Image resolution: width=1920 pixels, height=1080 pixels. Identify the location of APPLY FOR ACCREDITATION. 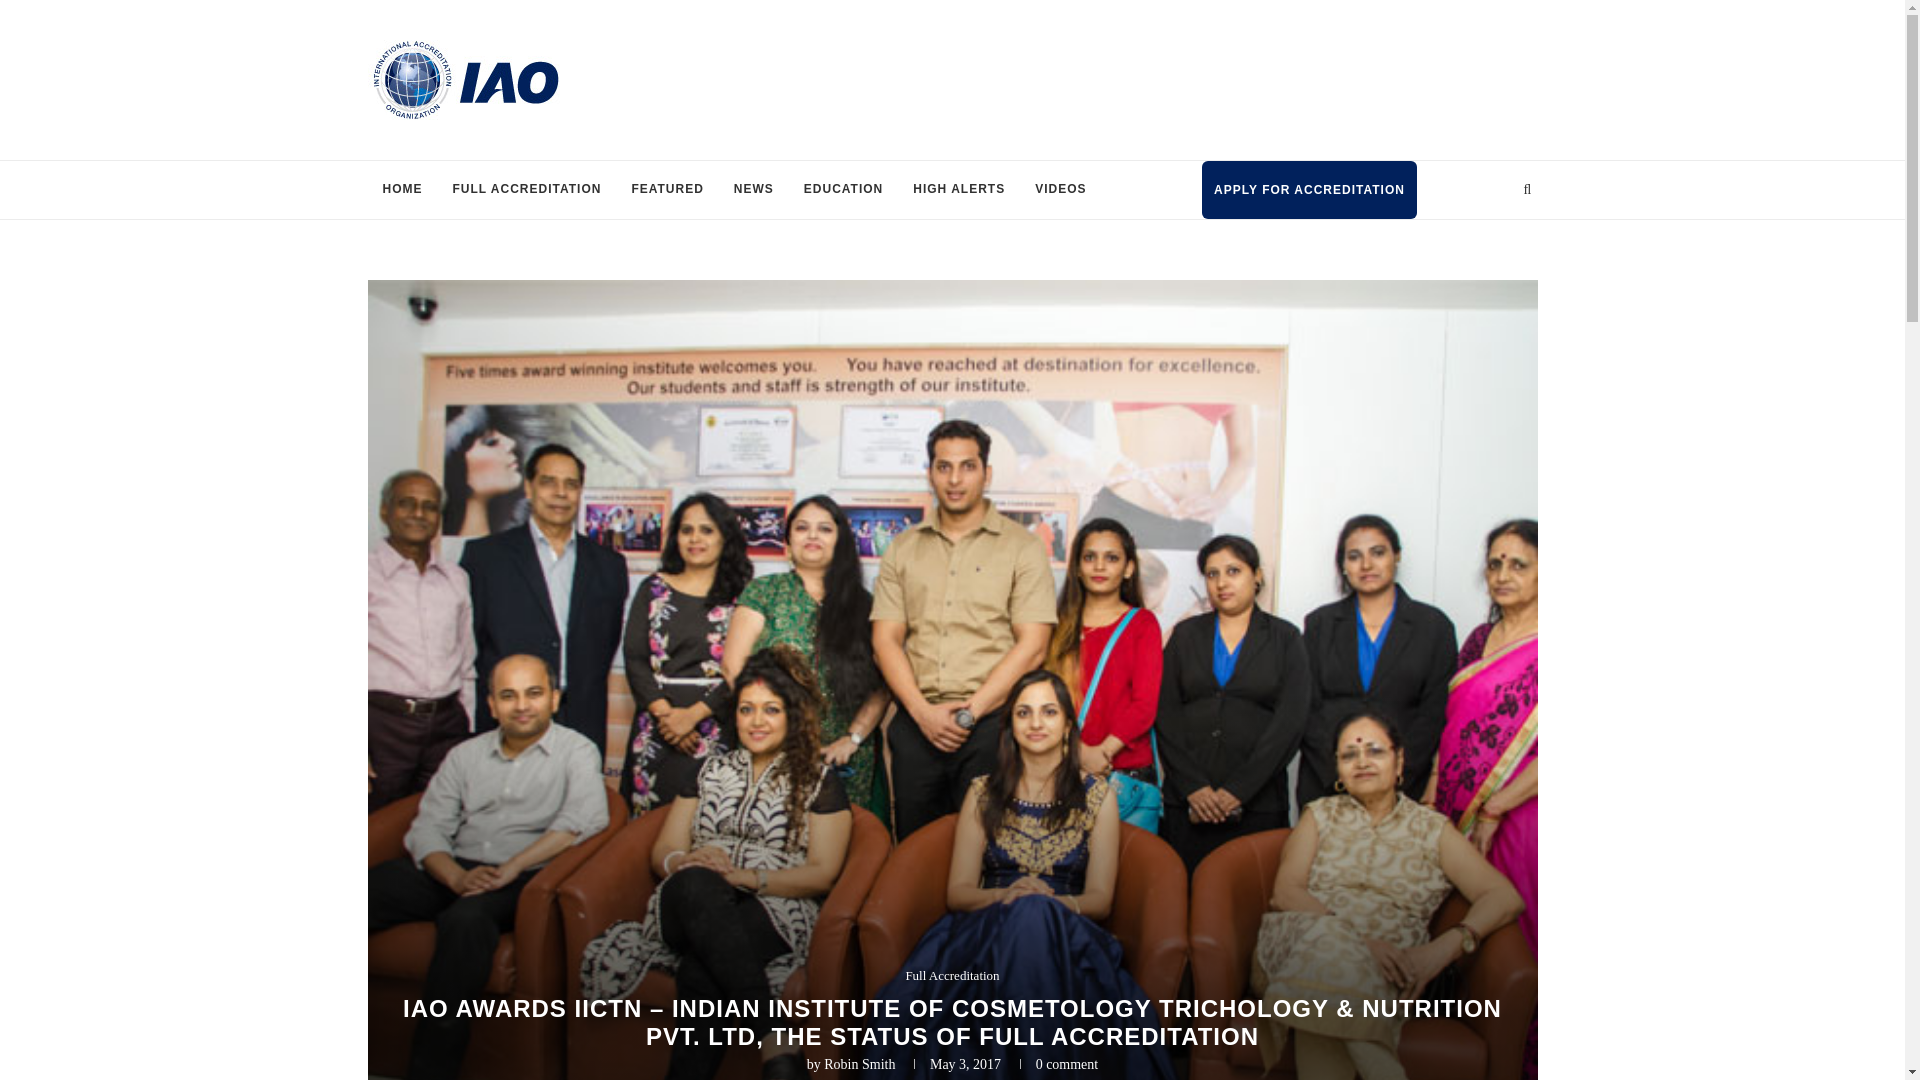
(1308, 190).